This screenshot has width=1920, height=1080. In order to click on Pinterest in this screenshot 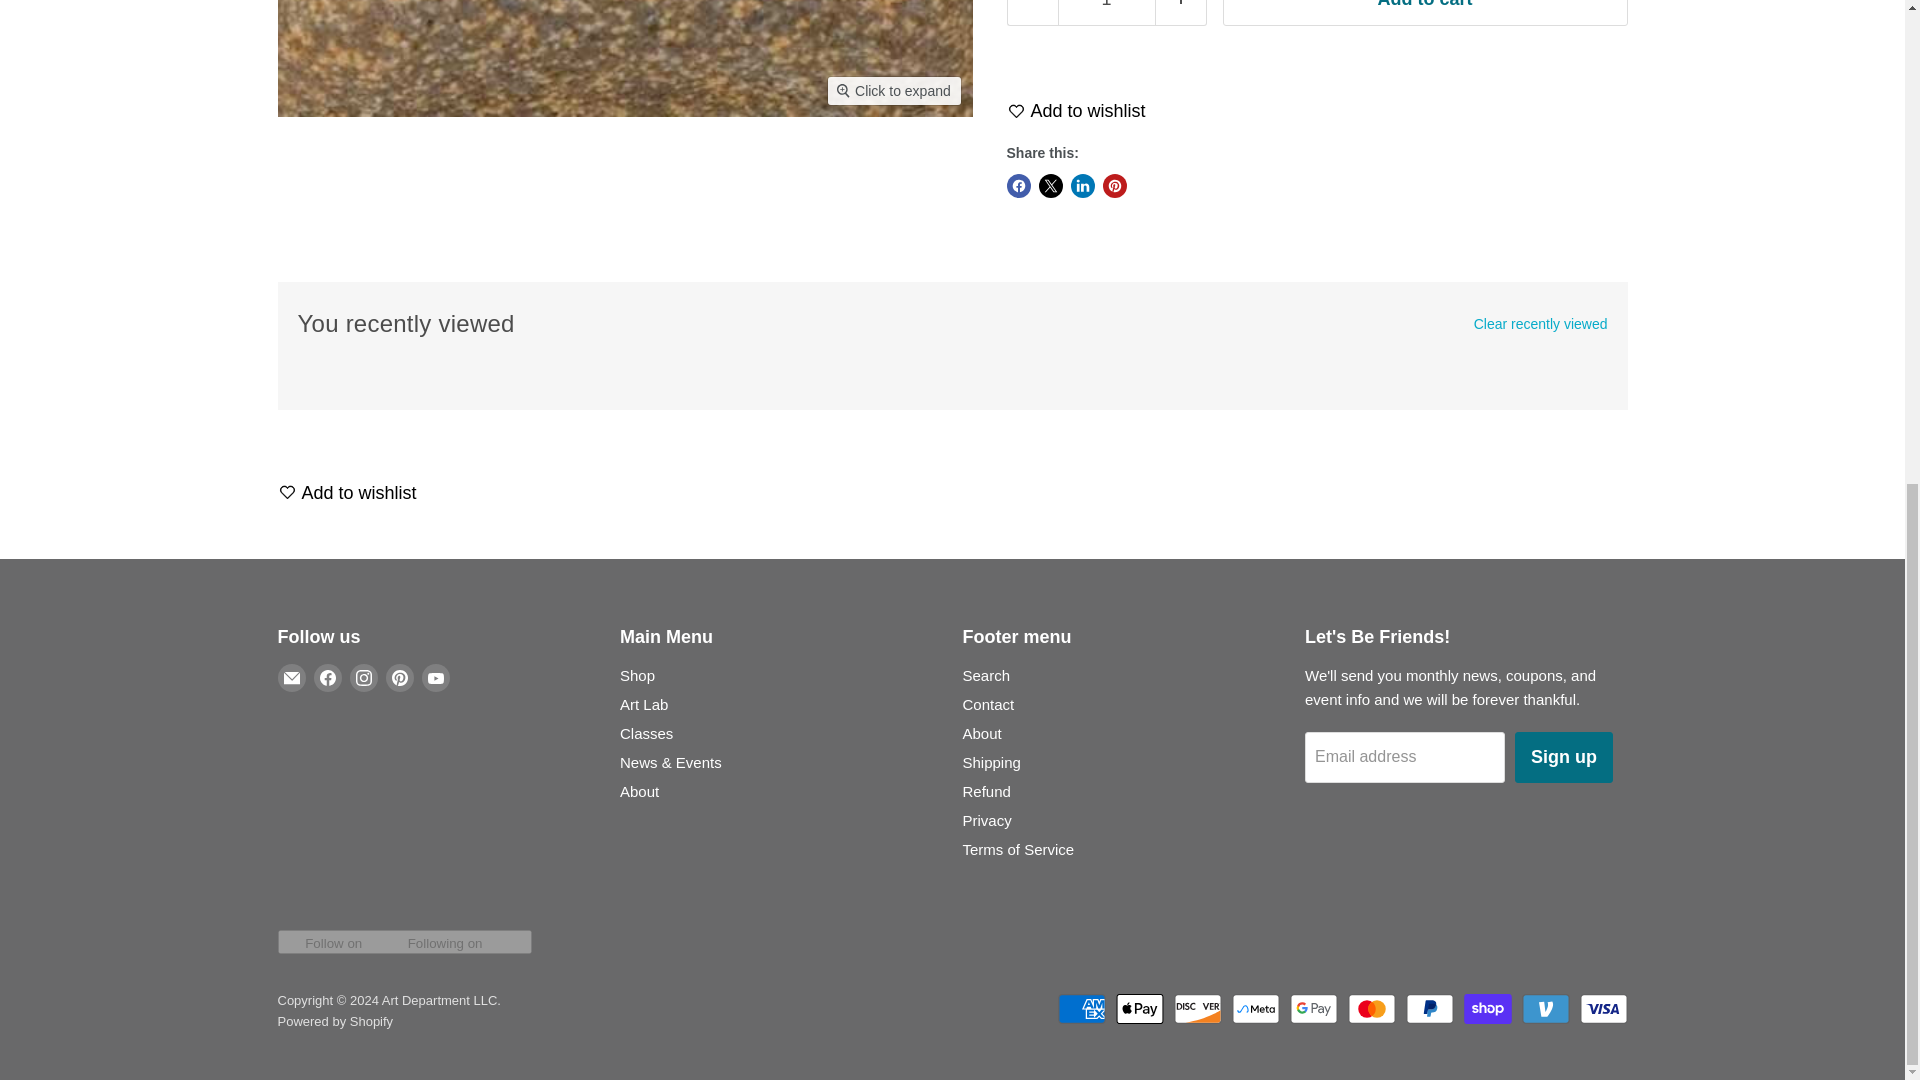, I will do `click(400, 678)`.